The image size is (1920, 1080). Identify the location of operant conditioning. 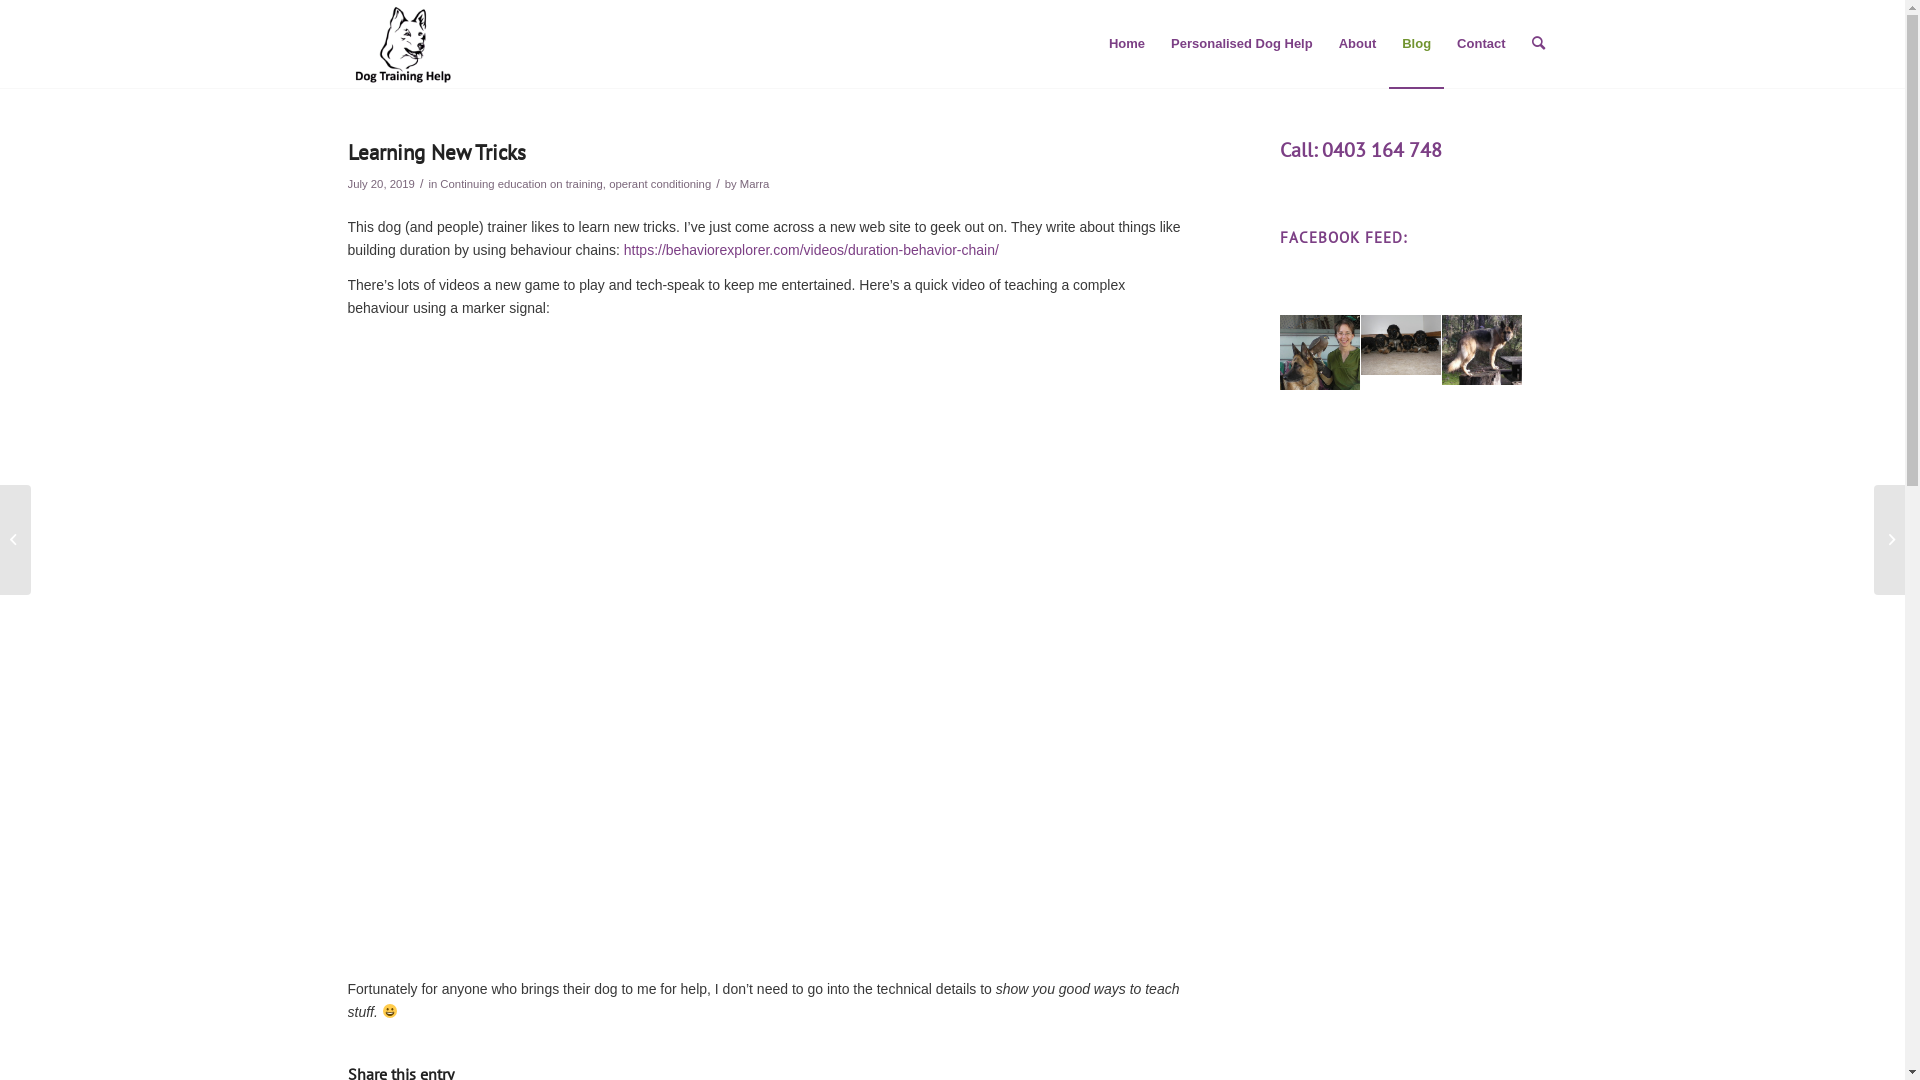
(660, 184).